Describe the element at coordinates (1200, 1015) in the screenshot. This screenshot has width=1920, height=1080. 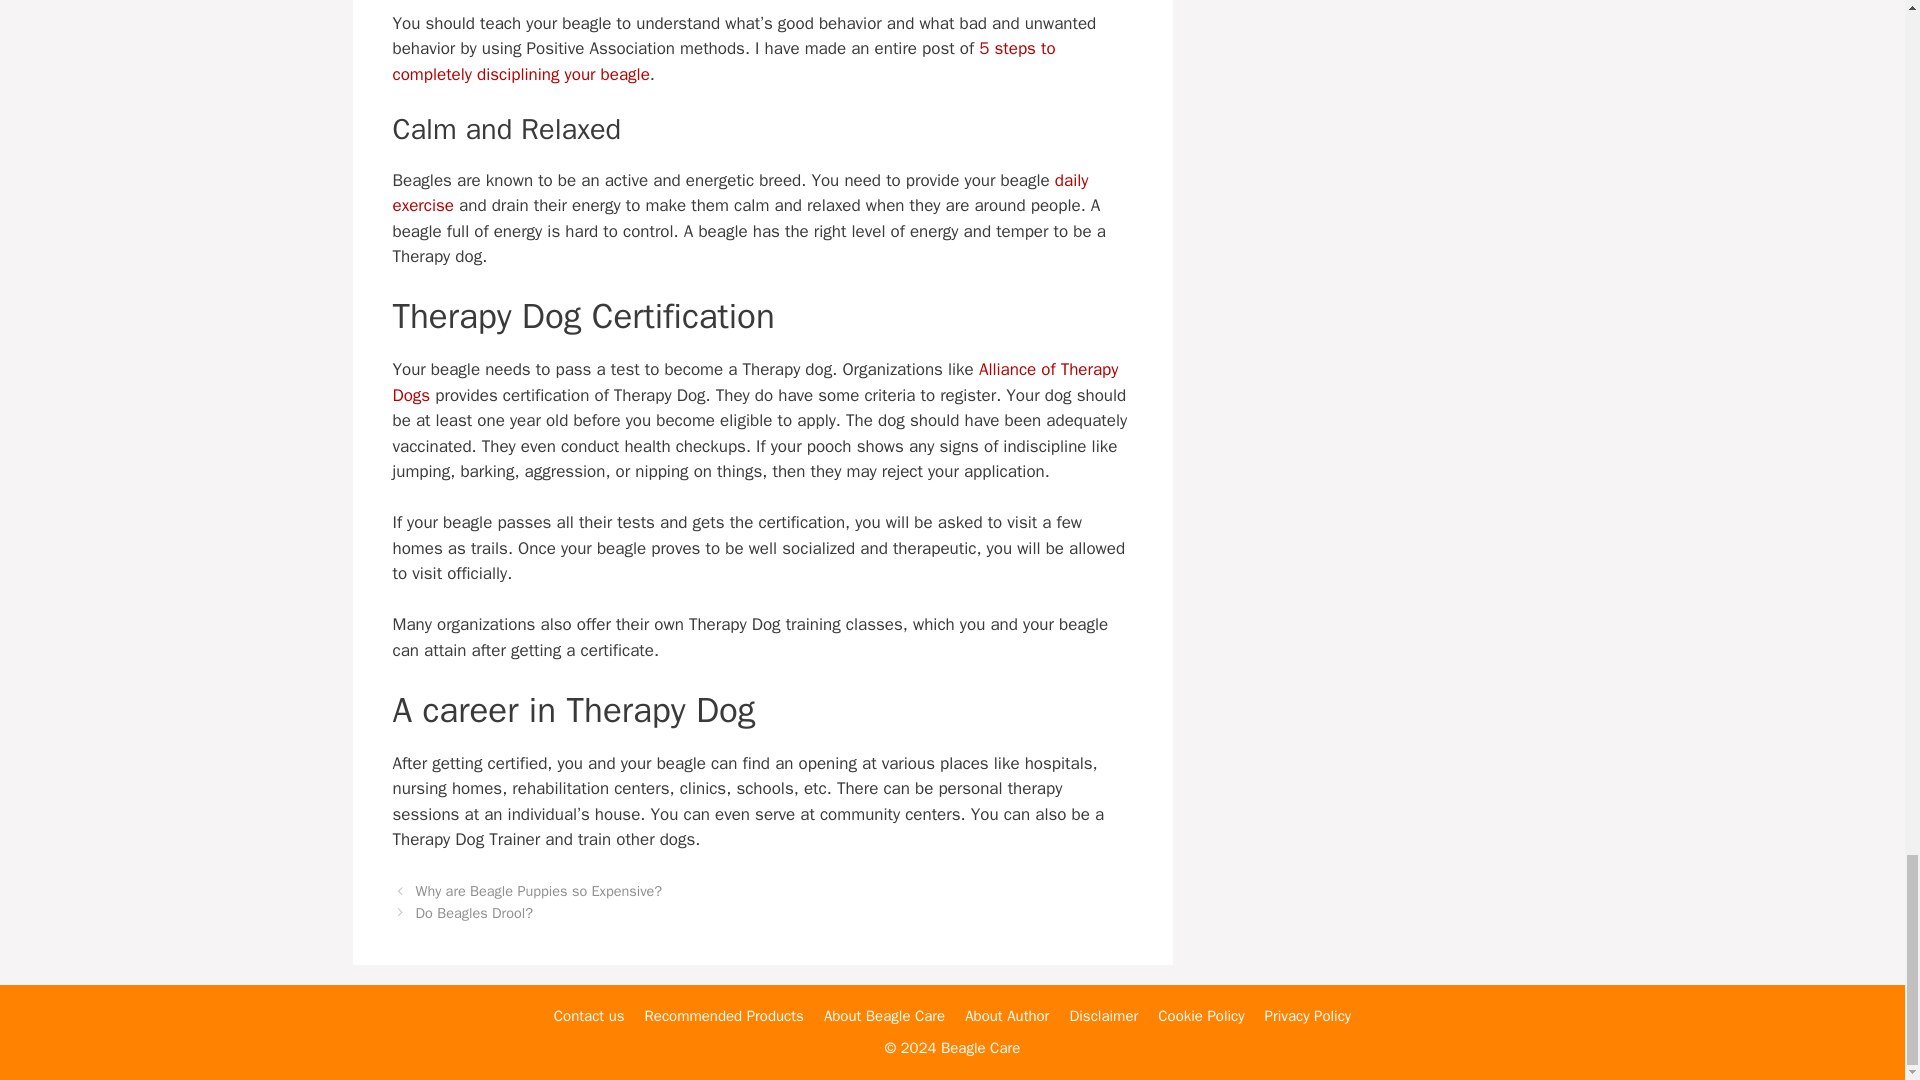
I see `Cookie Policy` at that location.